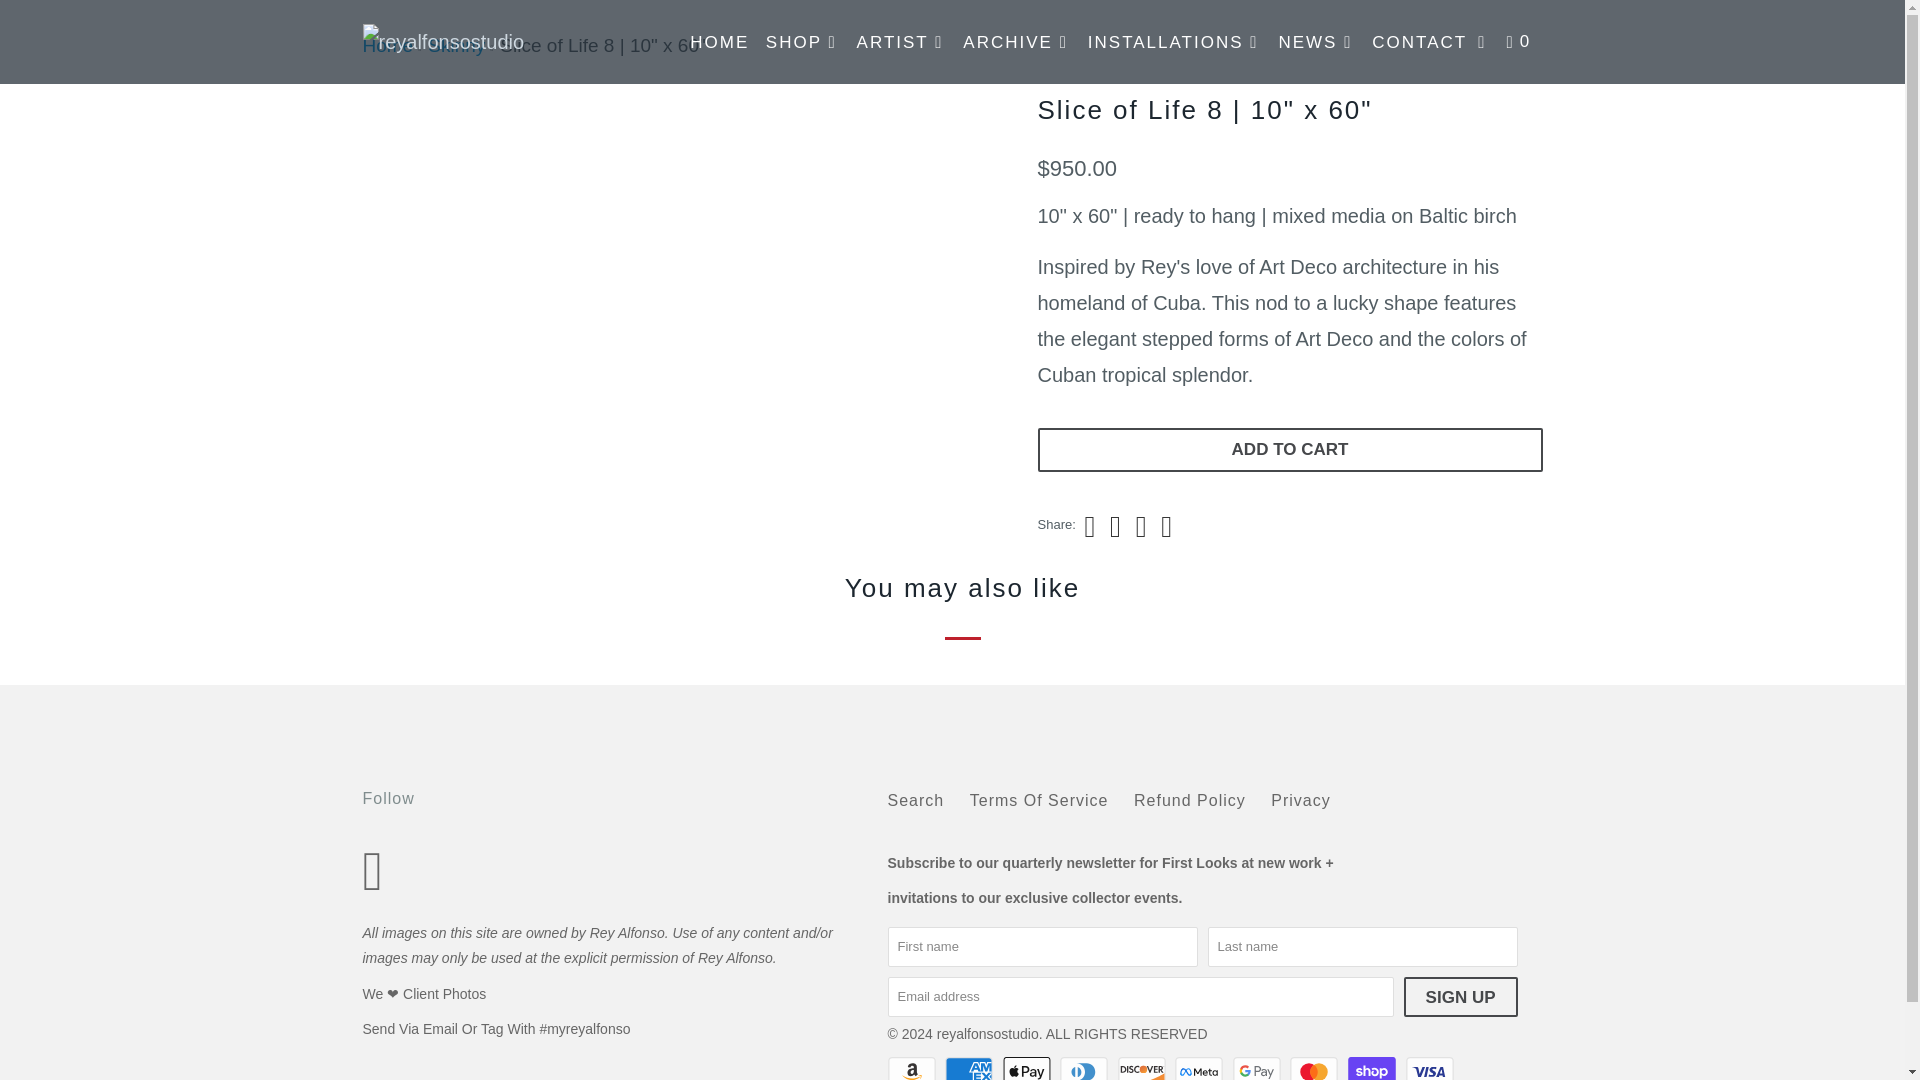 This screenshot has width=1920, height=1080. Describe the element at coordinates (1431, 1068) in the screenshot. I see `Visa` at that location.